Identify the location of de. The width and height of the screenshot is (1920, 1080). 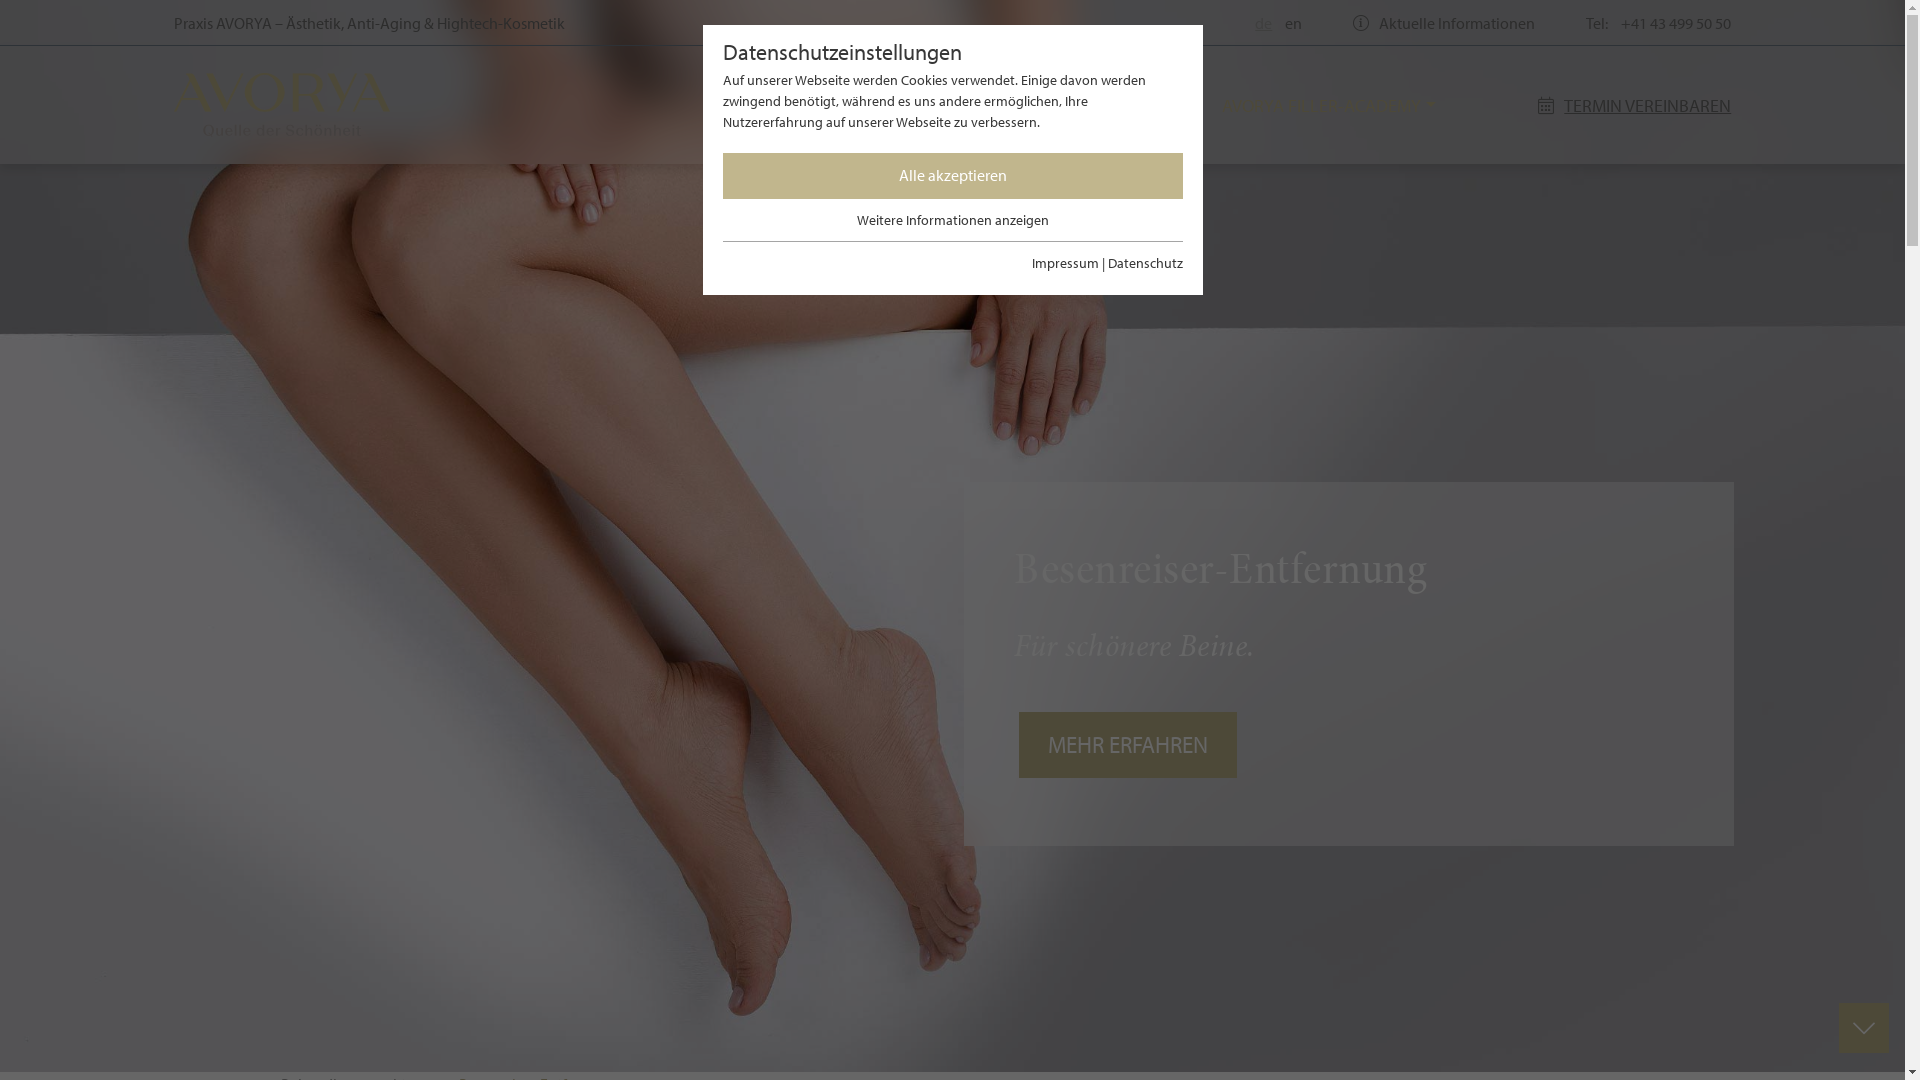
(1258, 23).